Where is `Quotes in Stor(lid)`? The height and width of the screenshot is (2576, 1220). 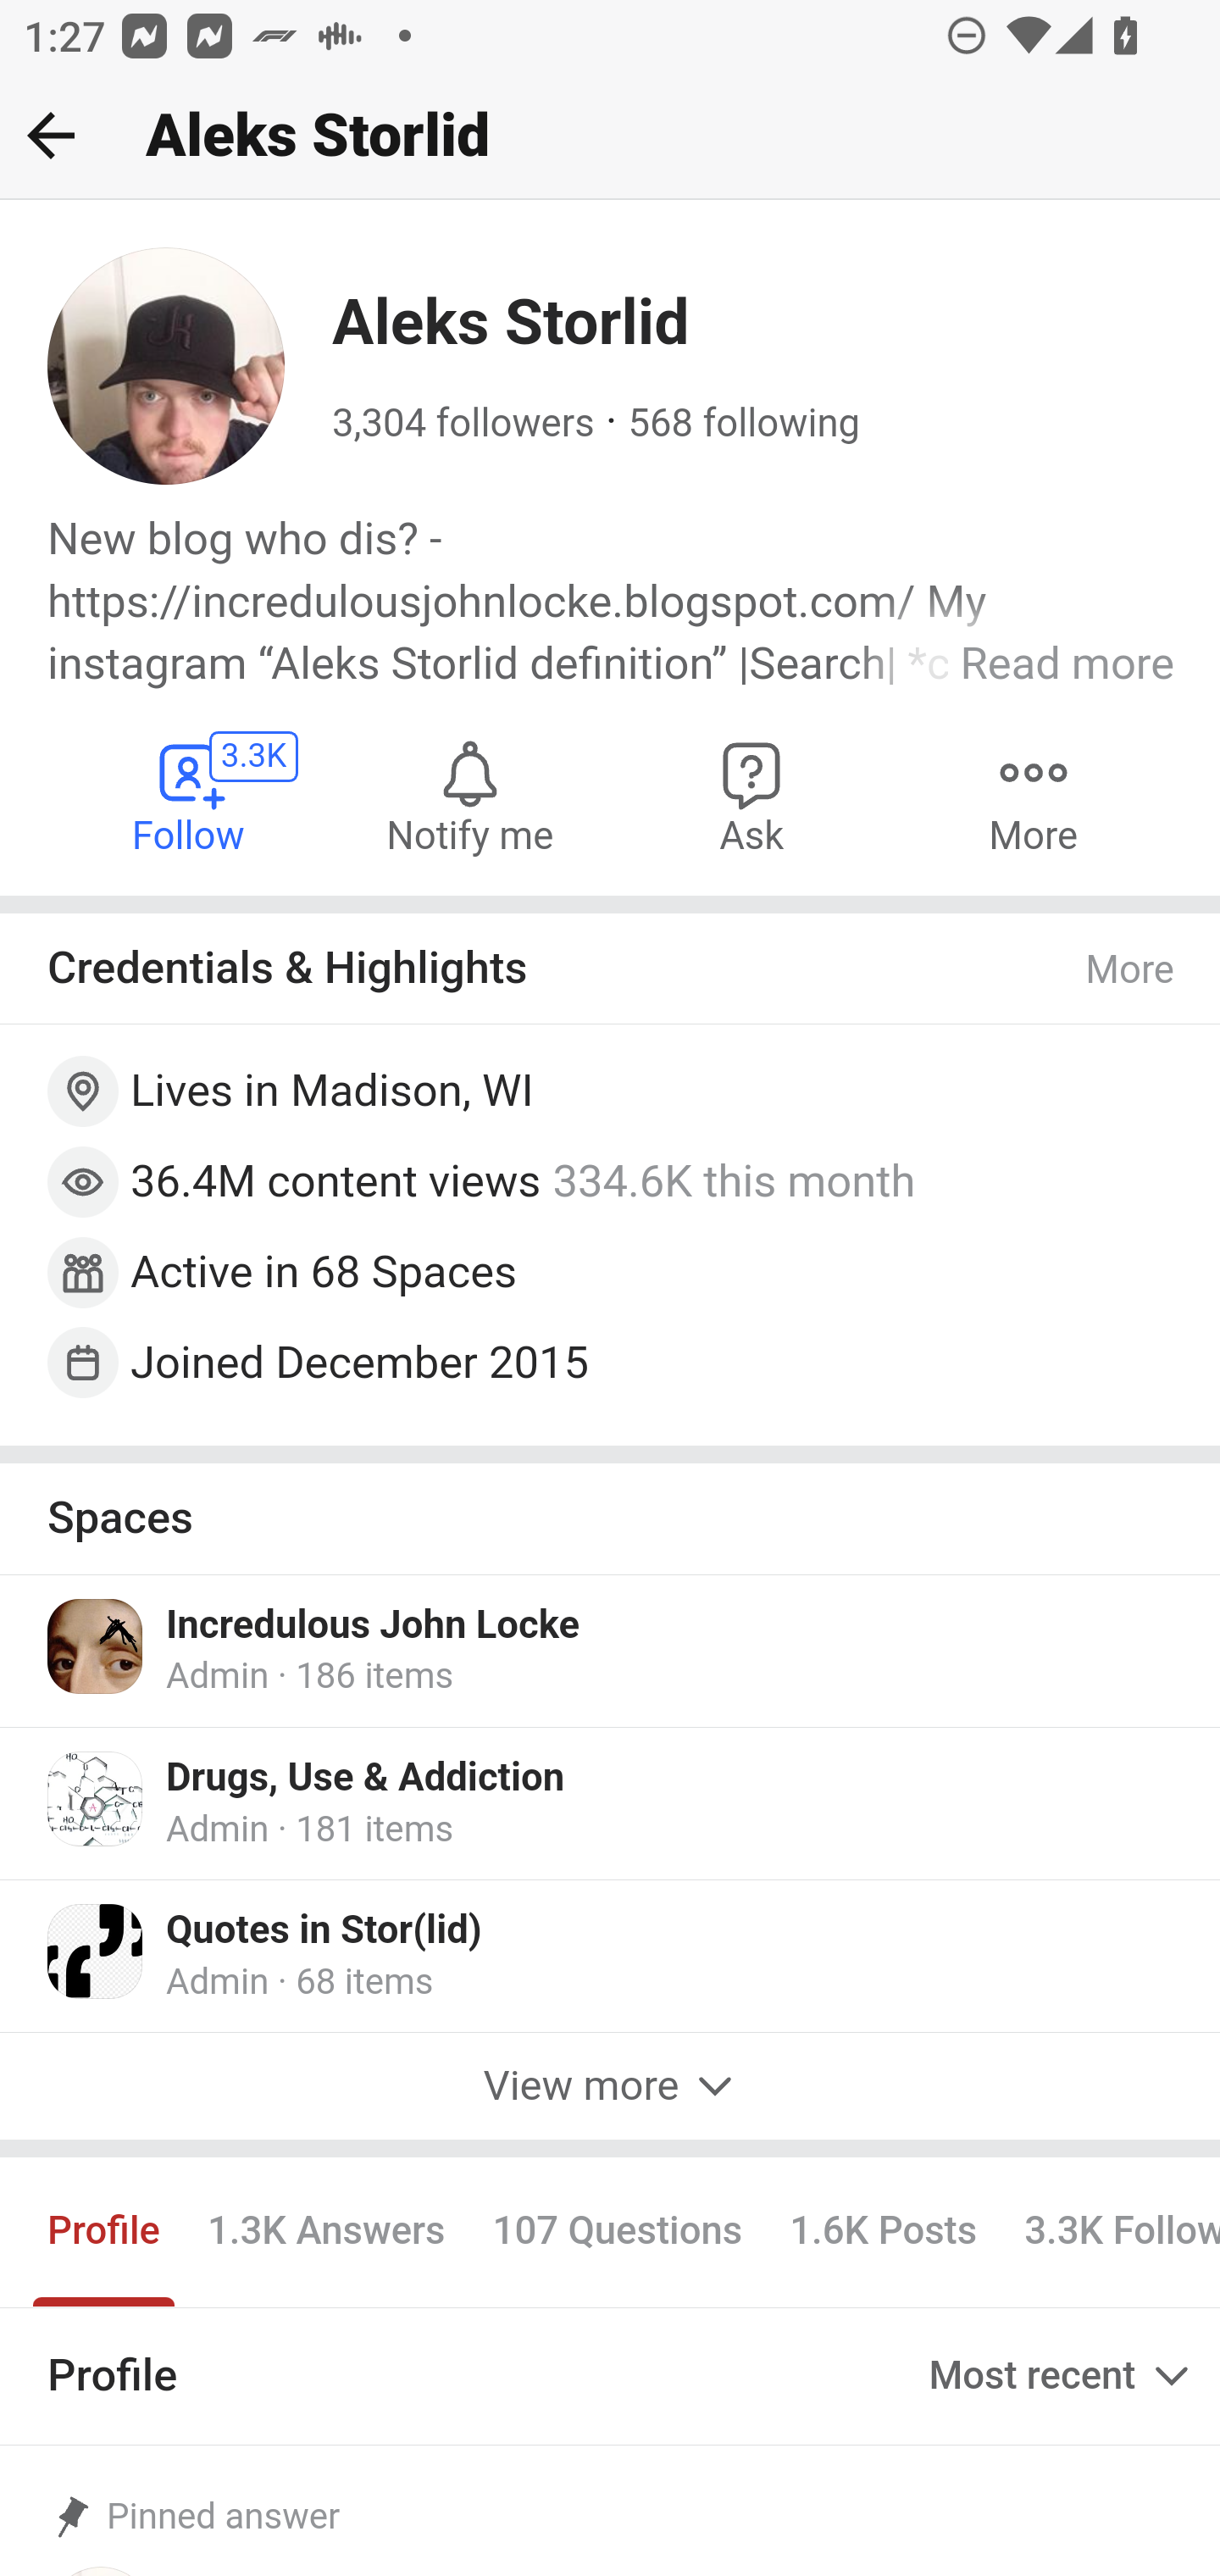
Quotes in Stor(lid) is located at coordinates (324, 1929).